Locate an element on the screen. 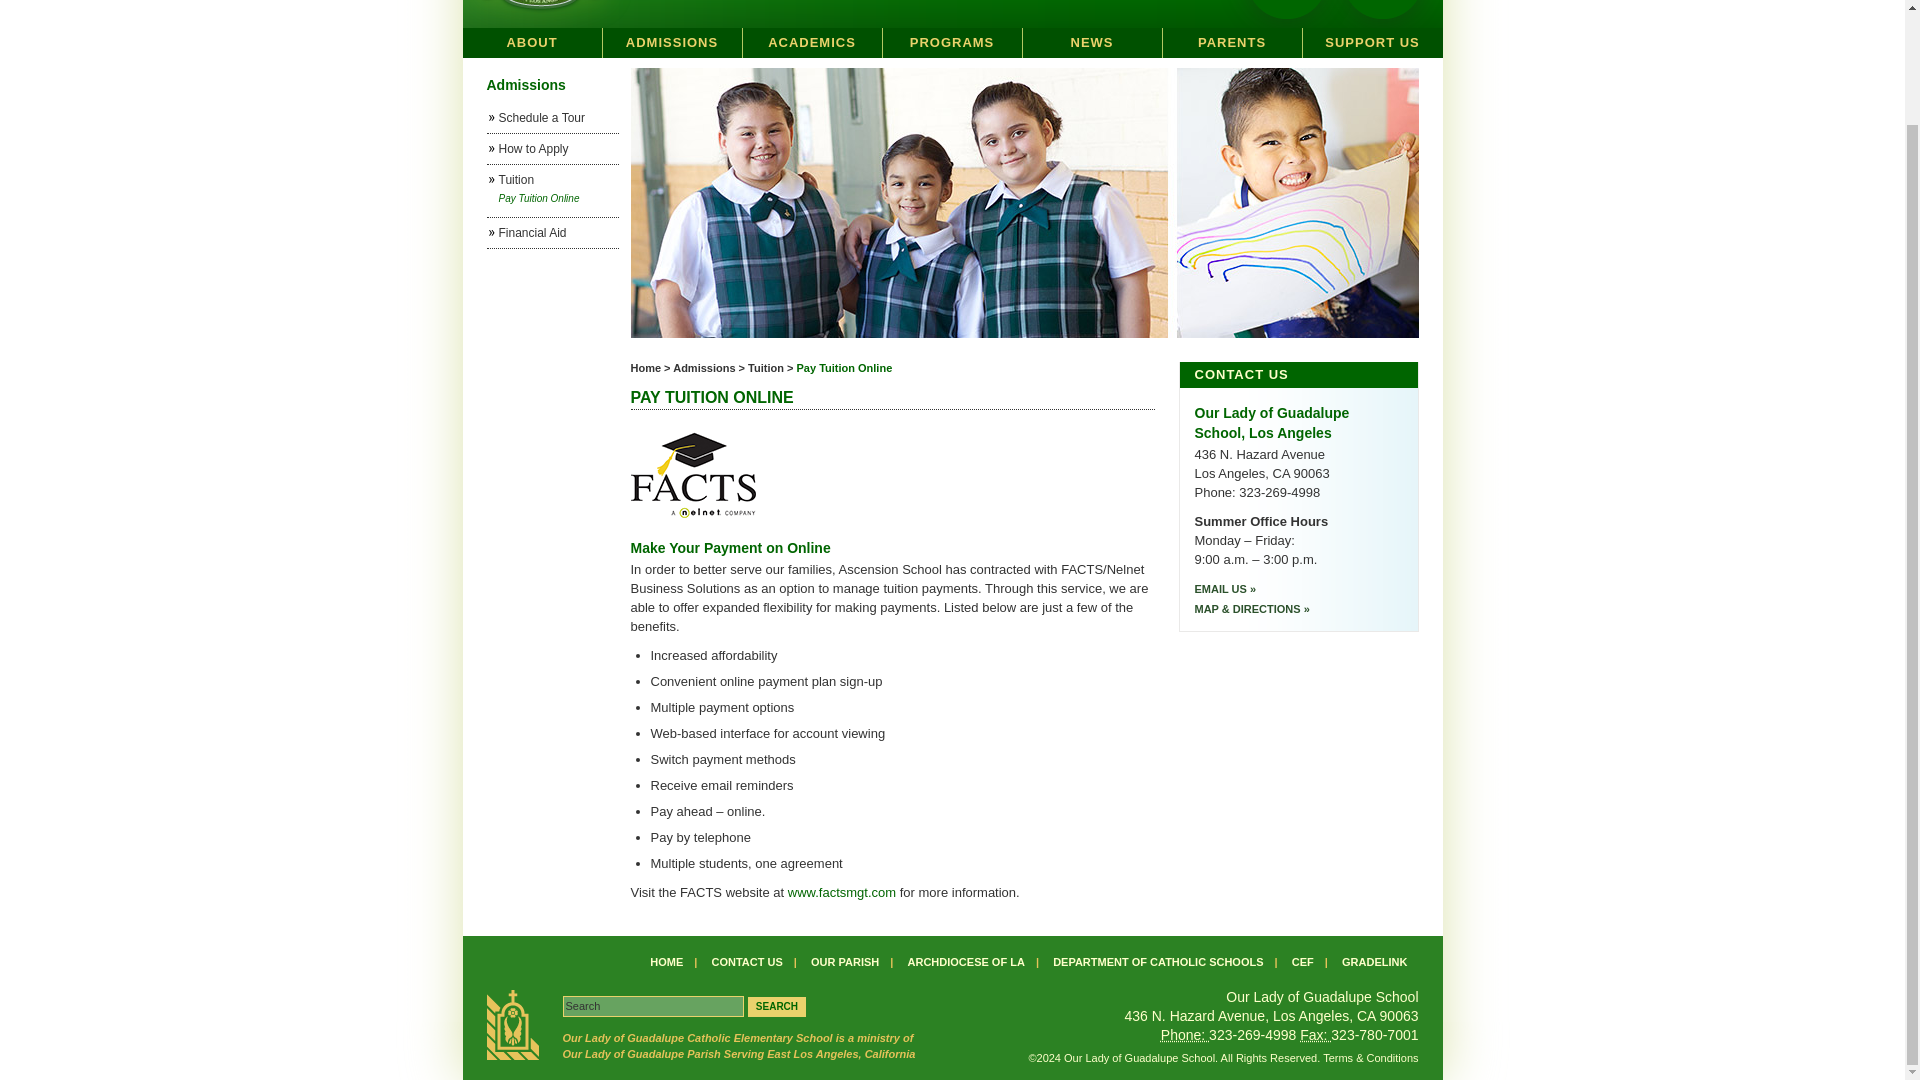  ADMISSIONS is located at coordinates (532, 43).